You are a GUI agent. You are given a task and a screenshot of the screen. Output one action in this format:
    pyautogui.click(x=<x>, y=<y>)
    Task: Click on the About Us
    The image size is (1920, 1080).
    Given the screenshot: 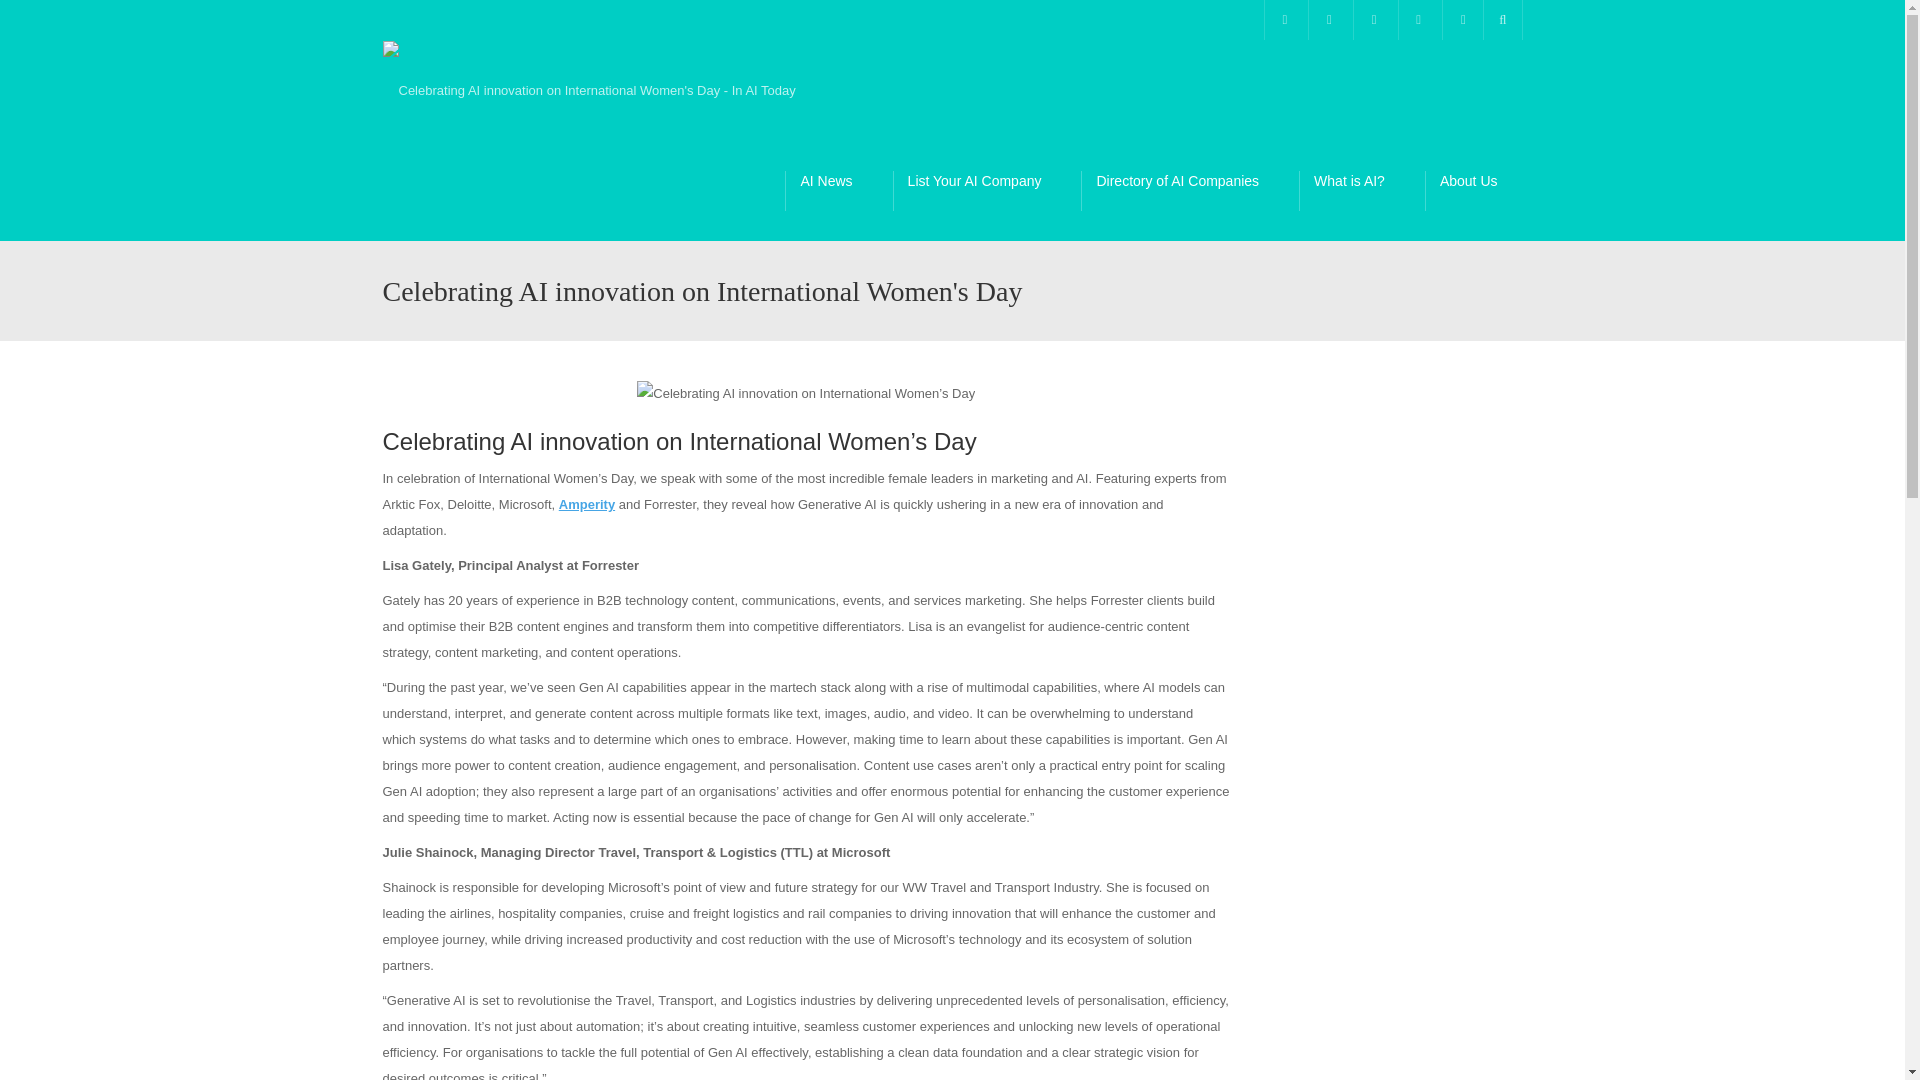 What is the action you would take?
    pyautogui.click(x=1480, y=190)
    